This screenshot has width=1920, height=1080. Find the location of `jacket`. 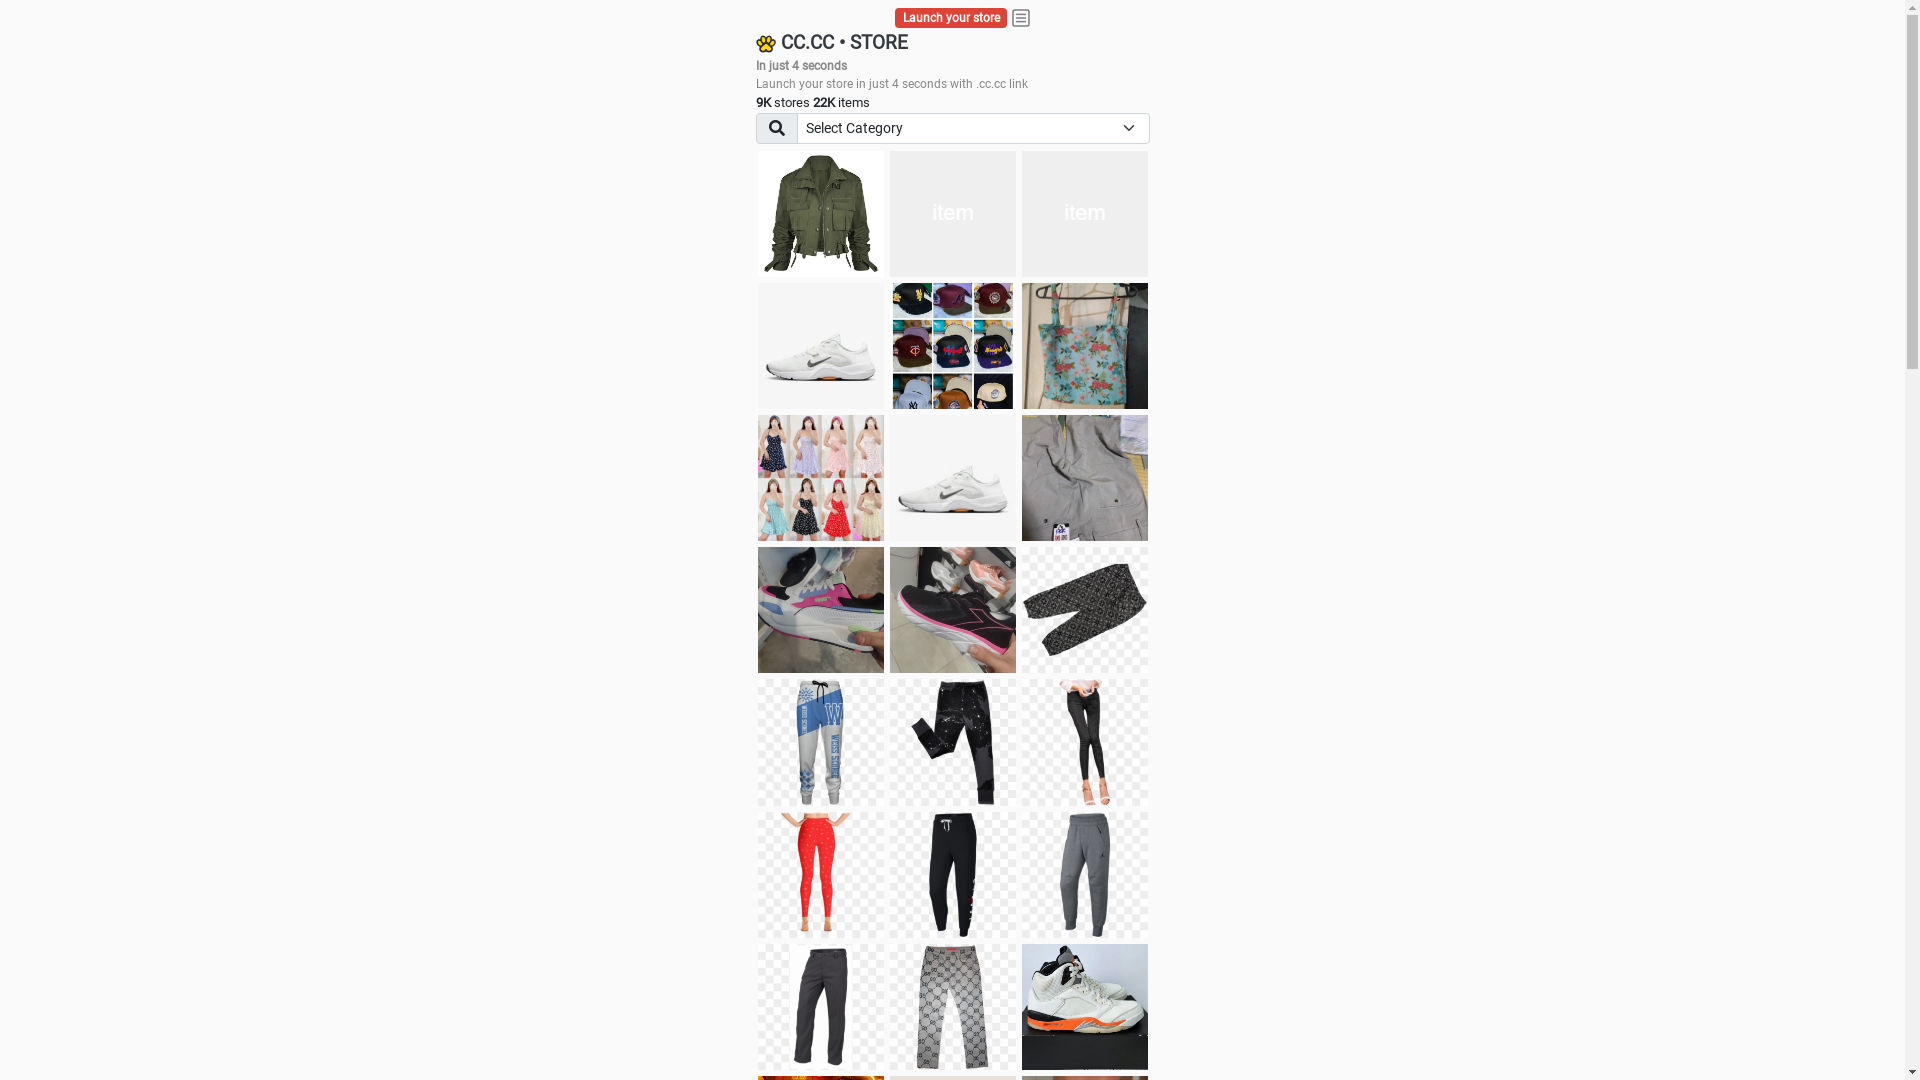

jacket is located at coordinates (821, 214).